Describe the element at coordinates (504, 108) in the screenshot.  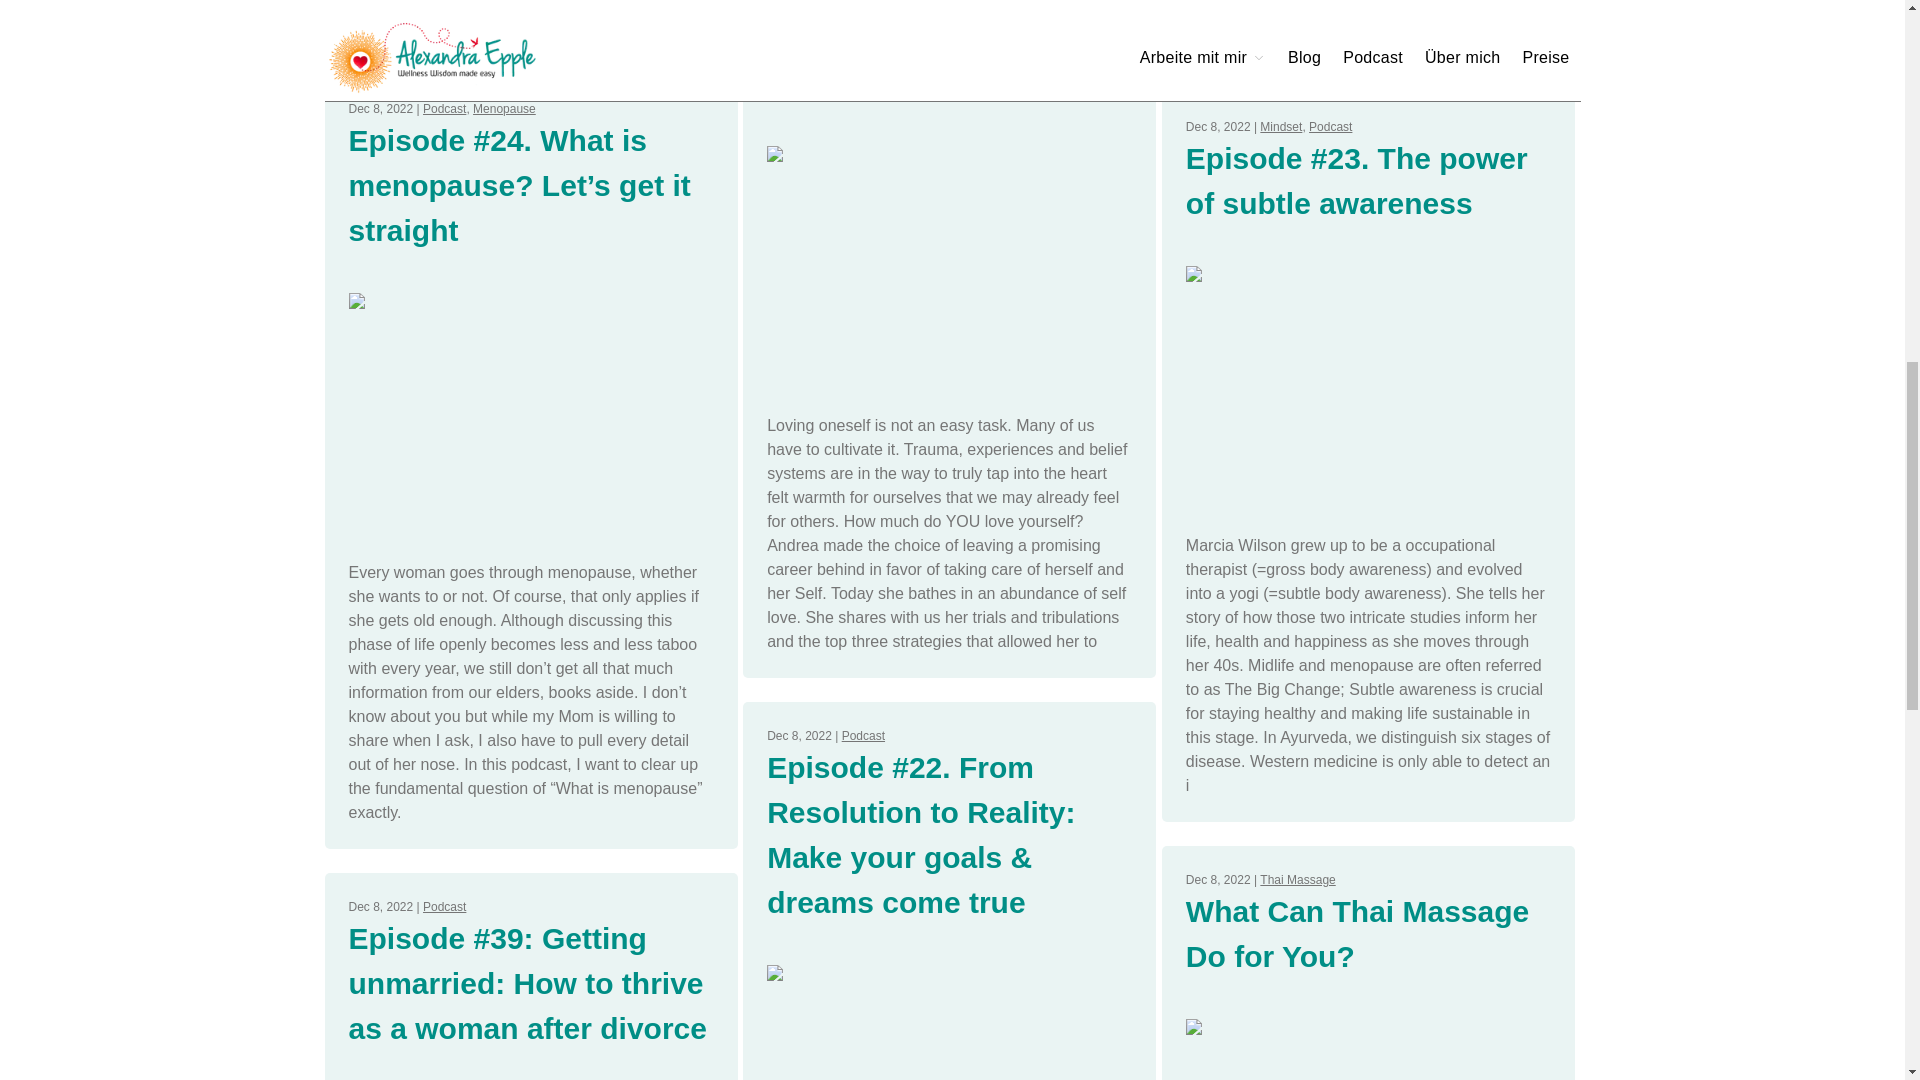
I see `Menopause` at that location.